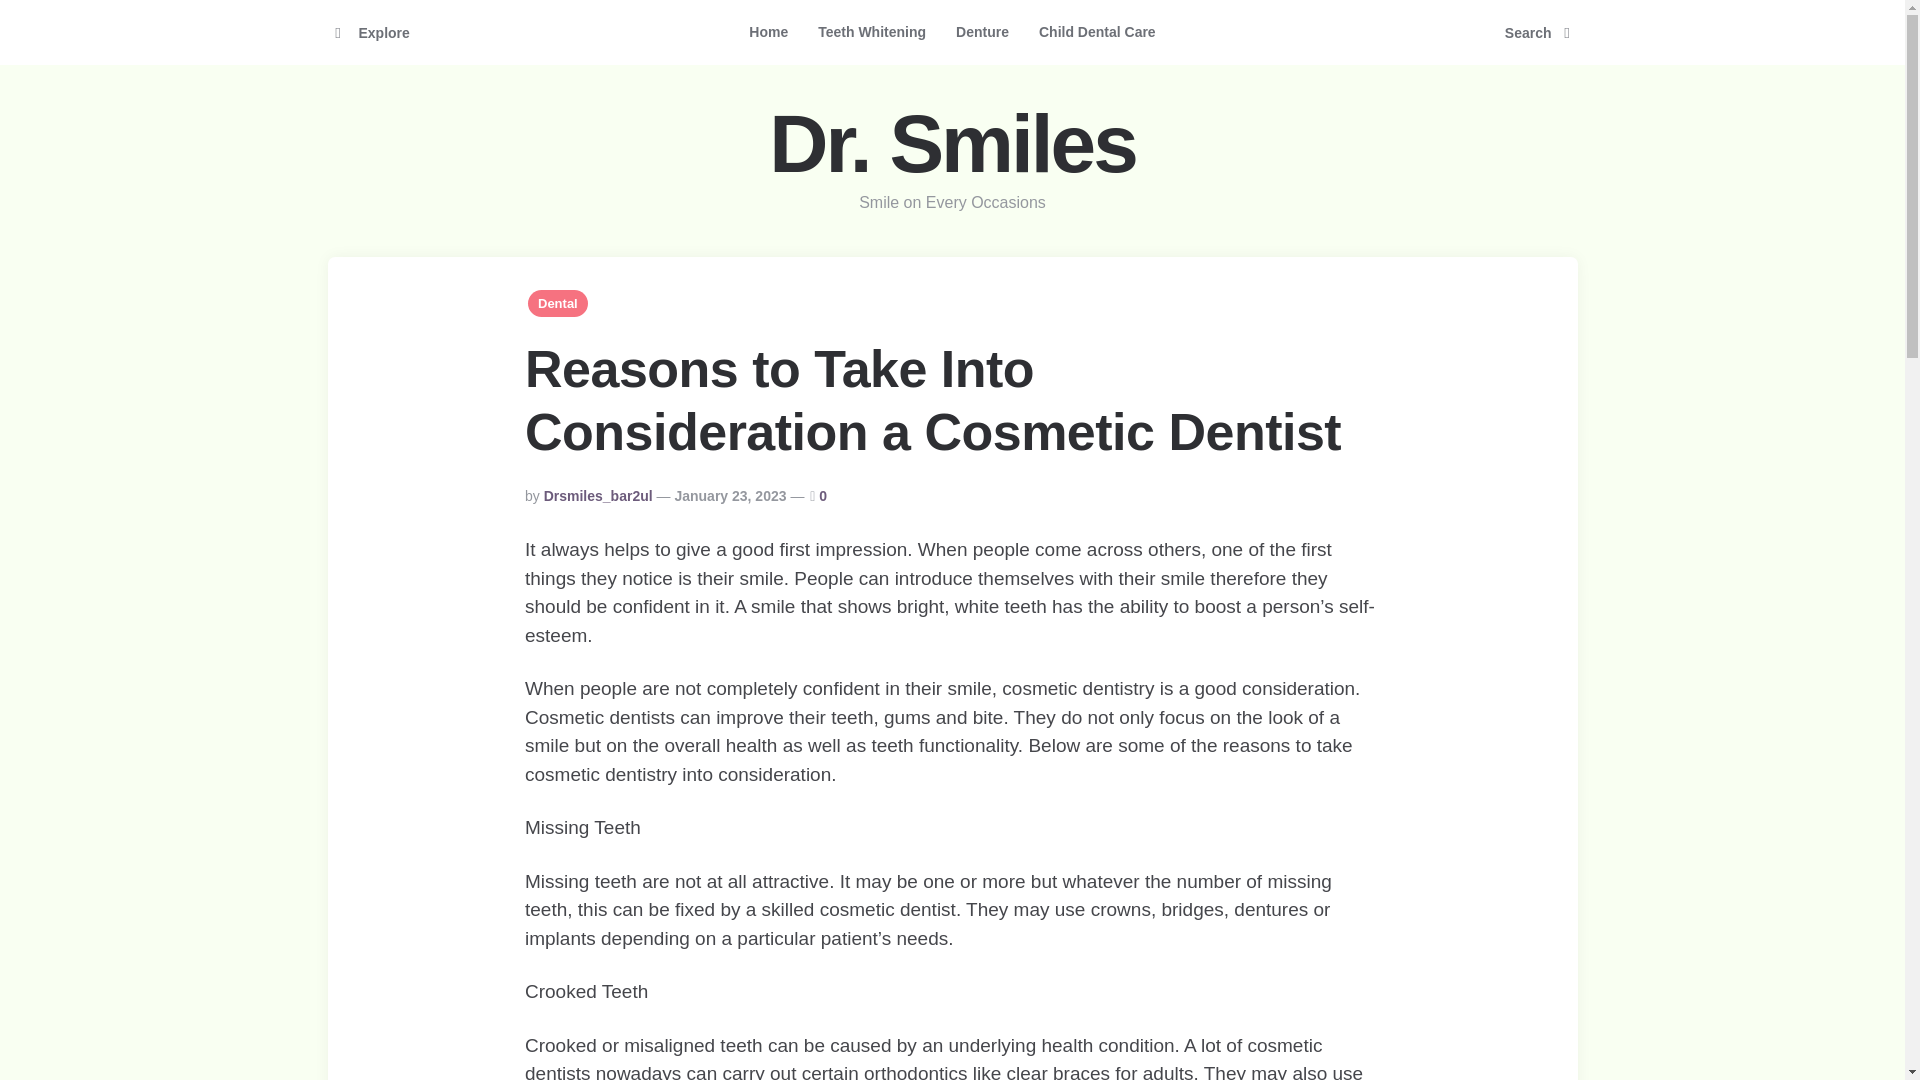  What do you see at coordinates (823, 496) in the screenshot?
I see `0` at bounding box center [823, 496].